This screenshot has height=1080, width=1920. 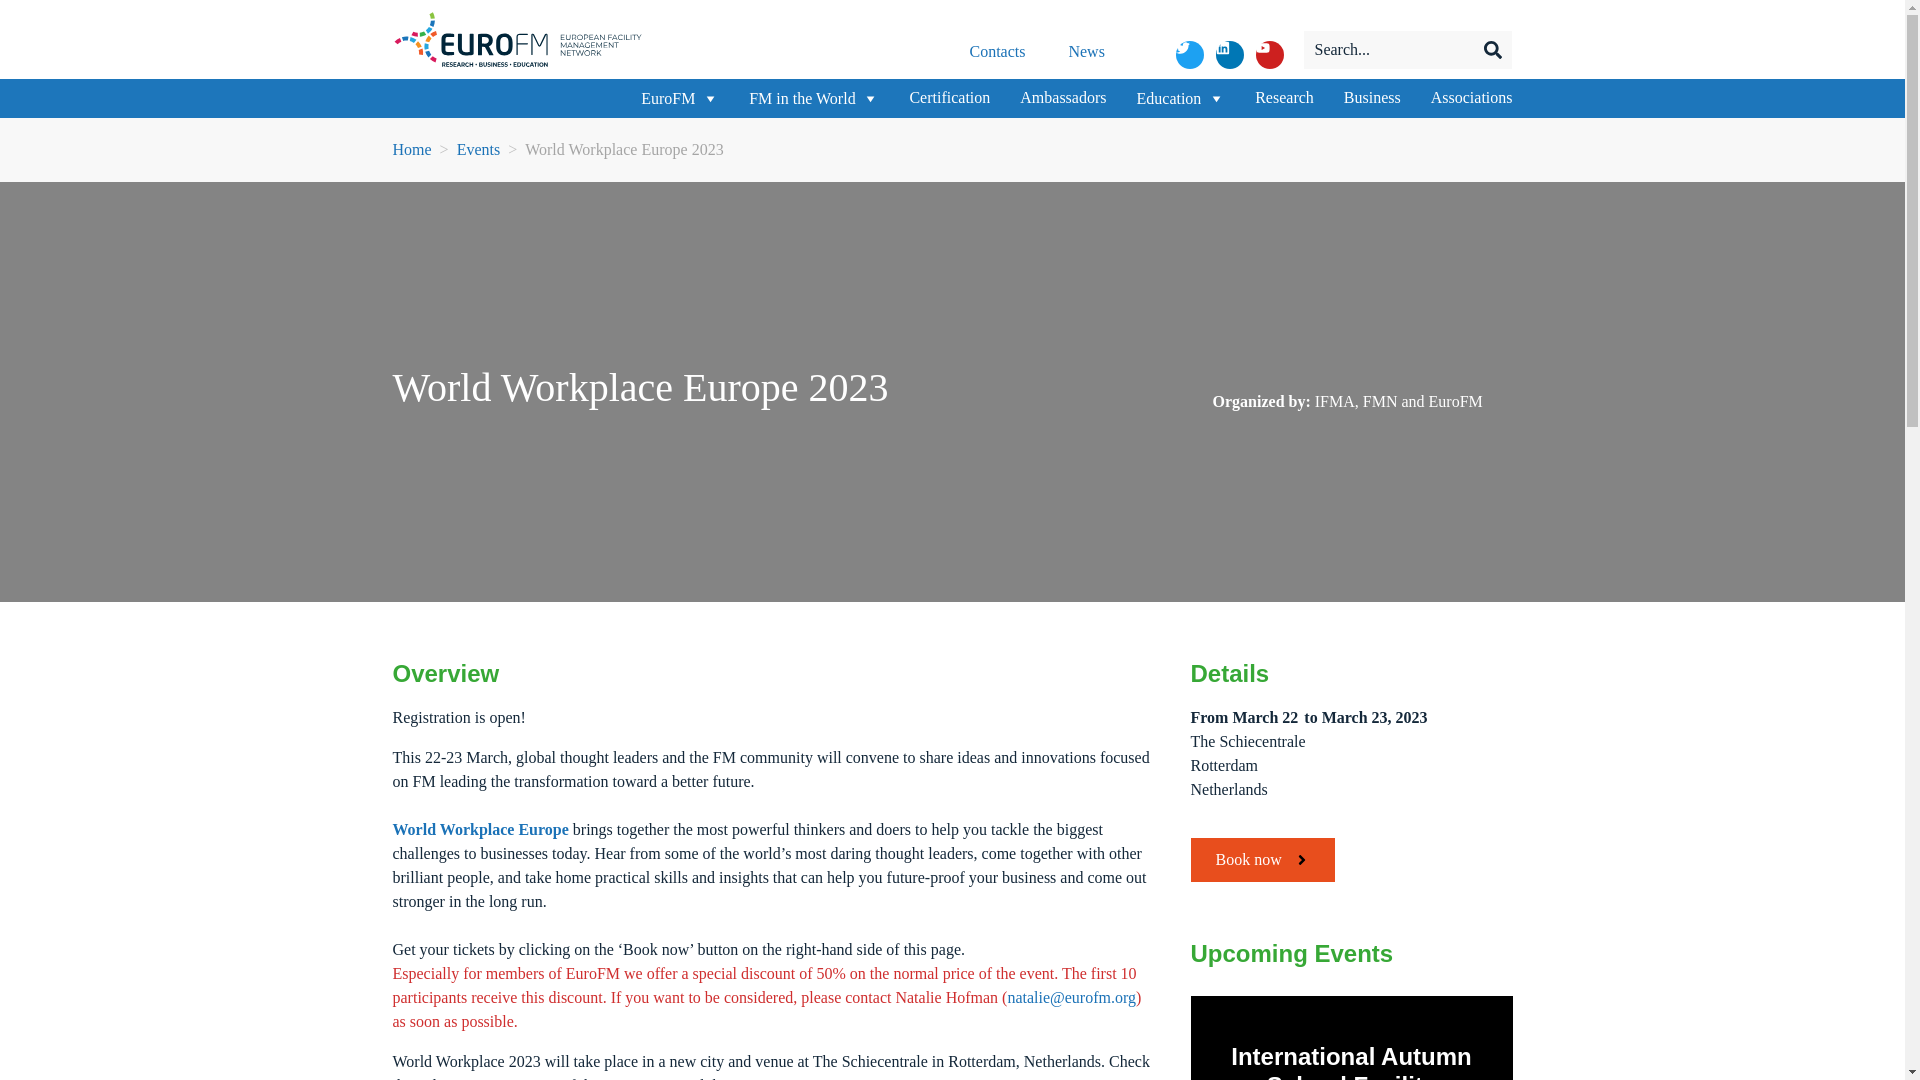 I want to click on Certification, so click(x=949, y=97).